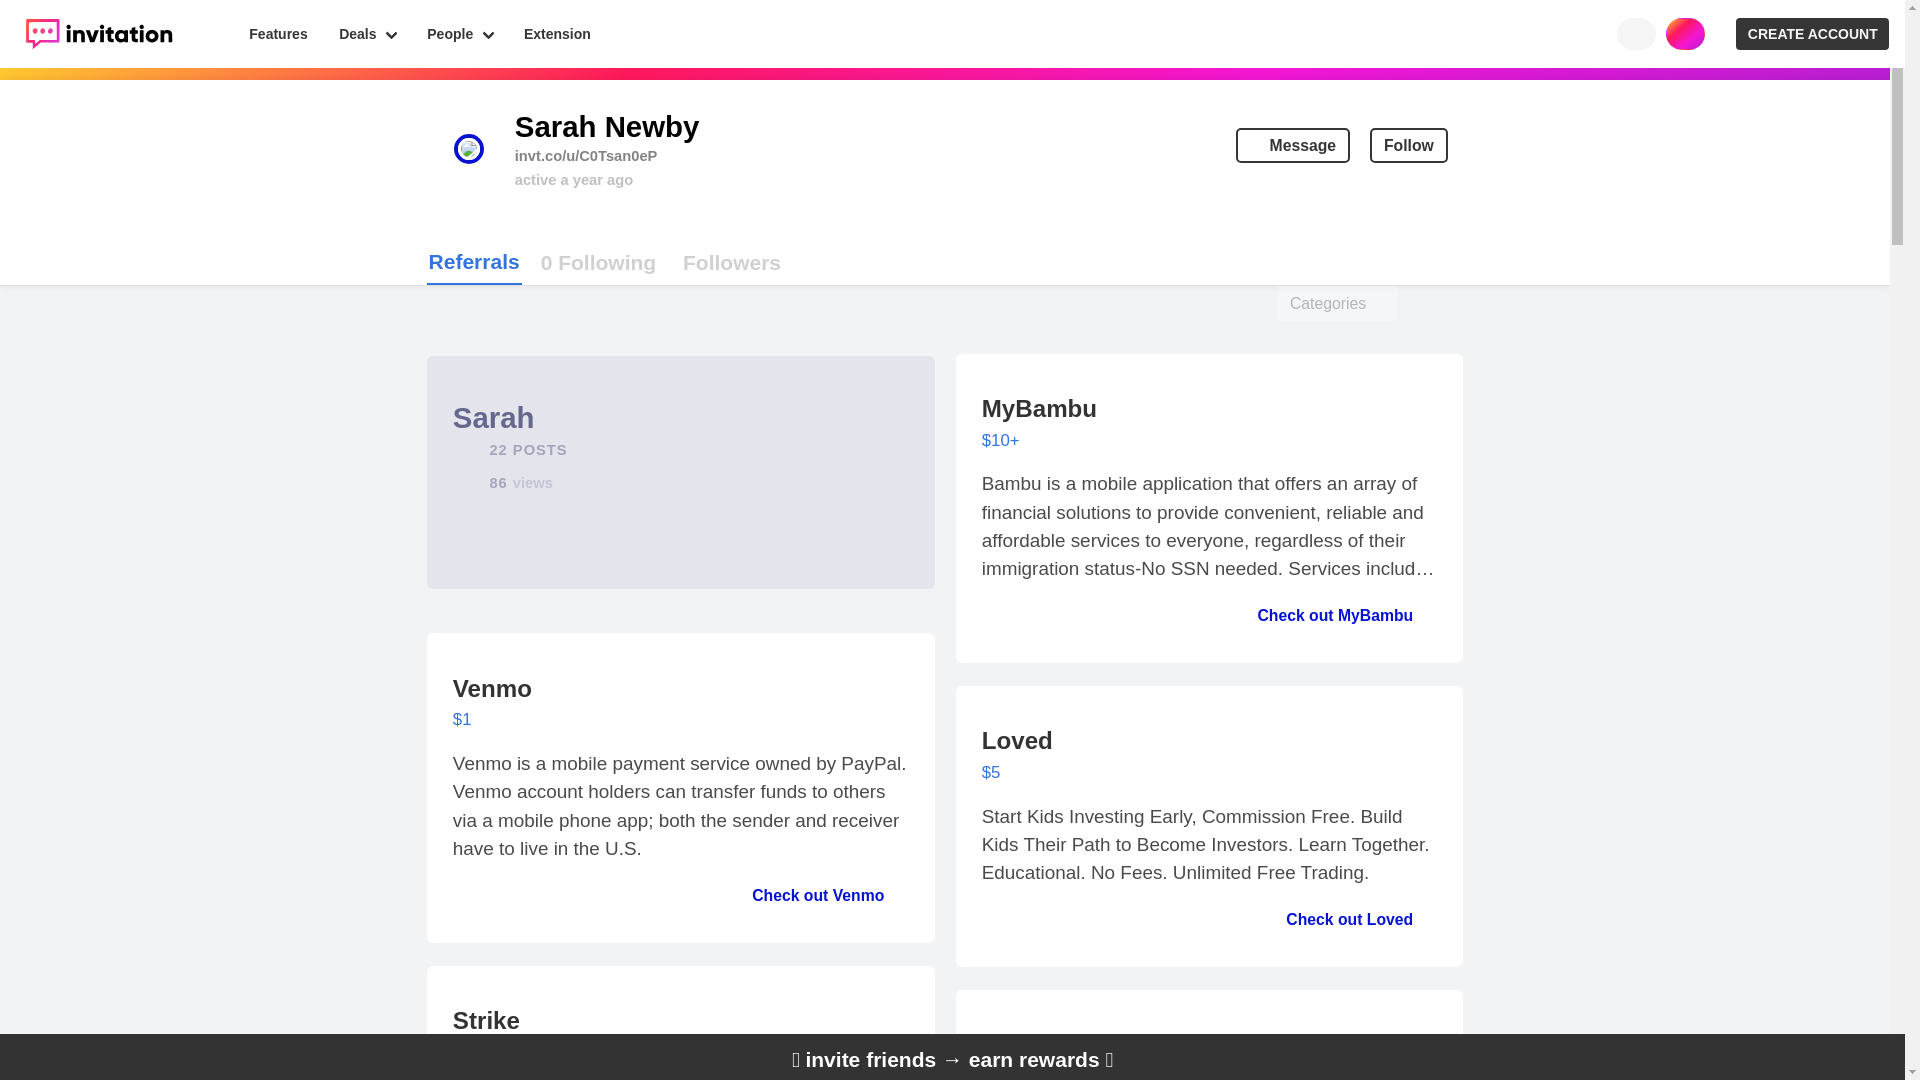 This screenshot has height=1080, width=1920. I want to click on Extension, so click(557, 34).